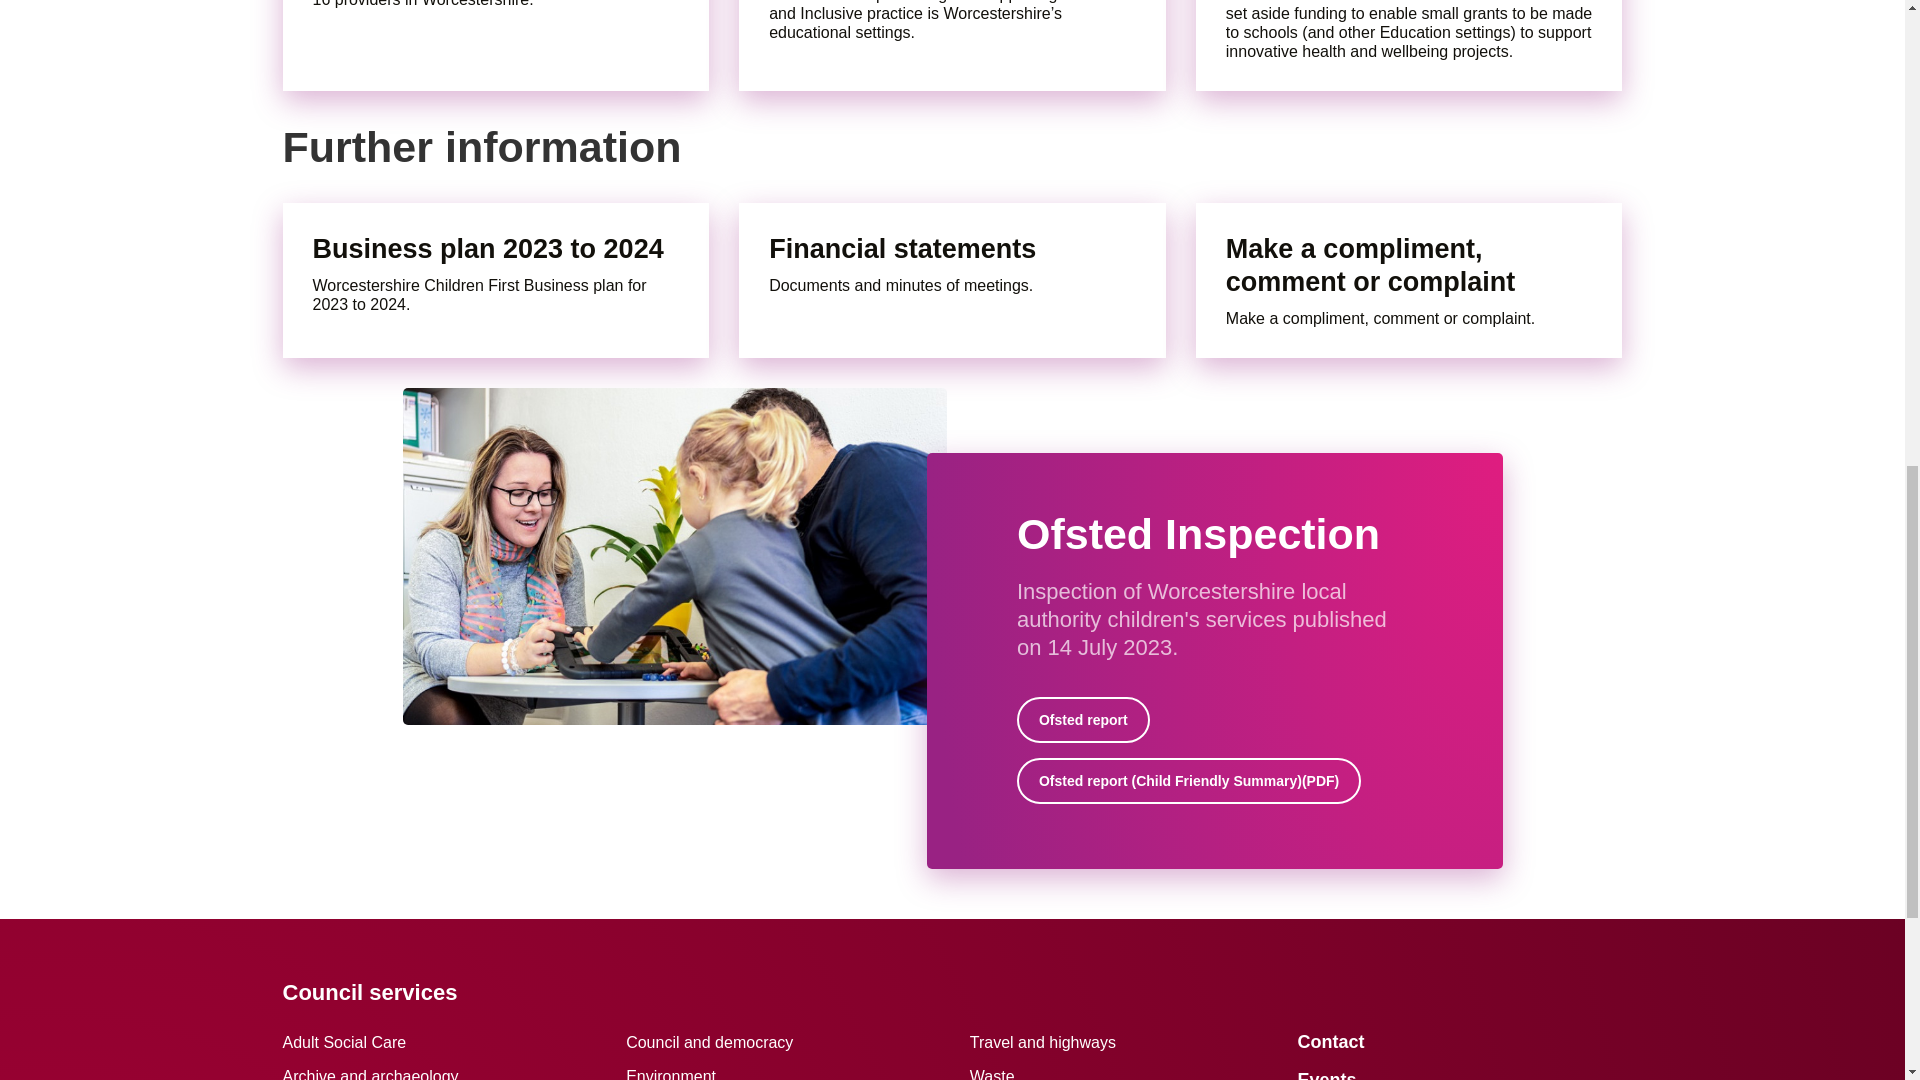 Image resolution: width=1920 pixels, height=1080 pixels. What do you see at coordinates (495, 249) in the screenshot?
I see `Business plan 2023 to 2024` at bounding box center [495, 249].